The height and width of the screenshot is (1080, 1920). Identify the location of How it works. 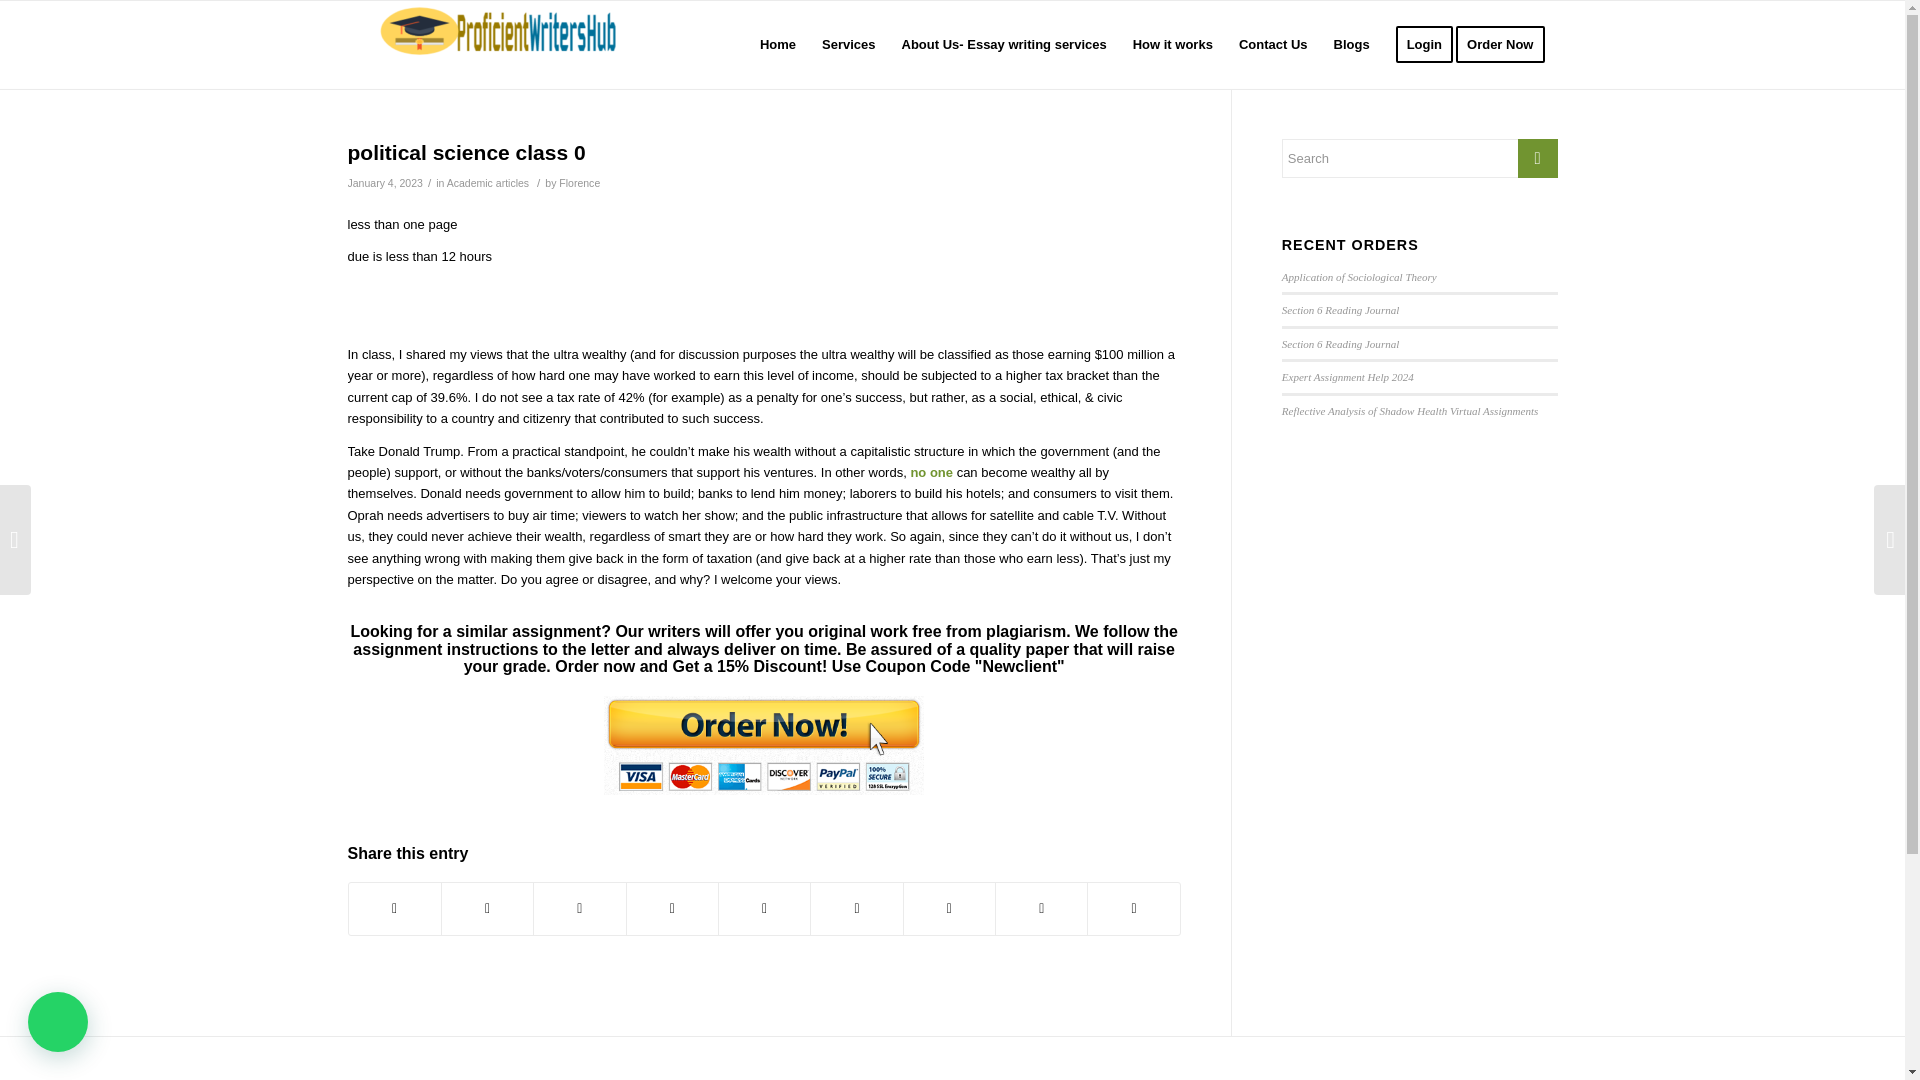
(1172, 44).